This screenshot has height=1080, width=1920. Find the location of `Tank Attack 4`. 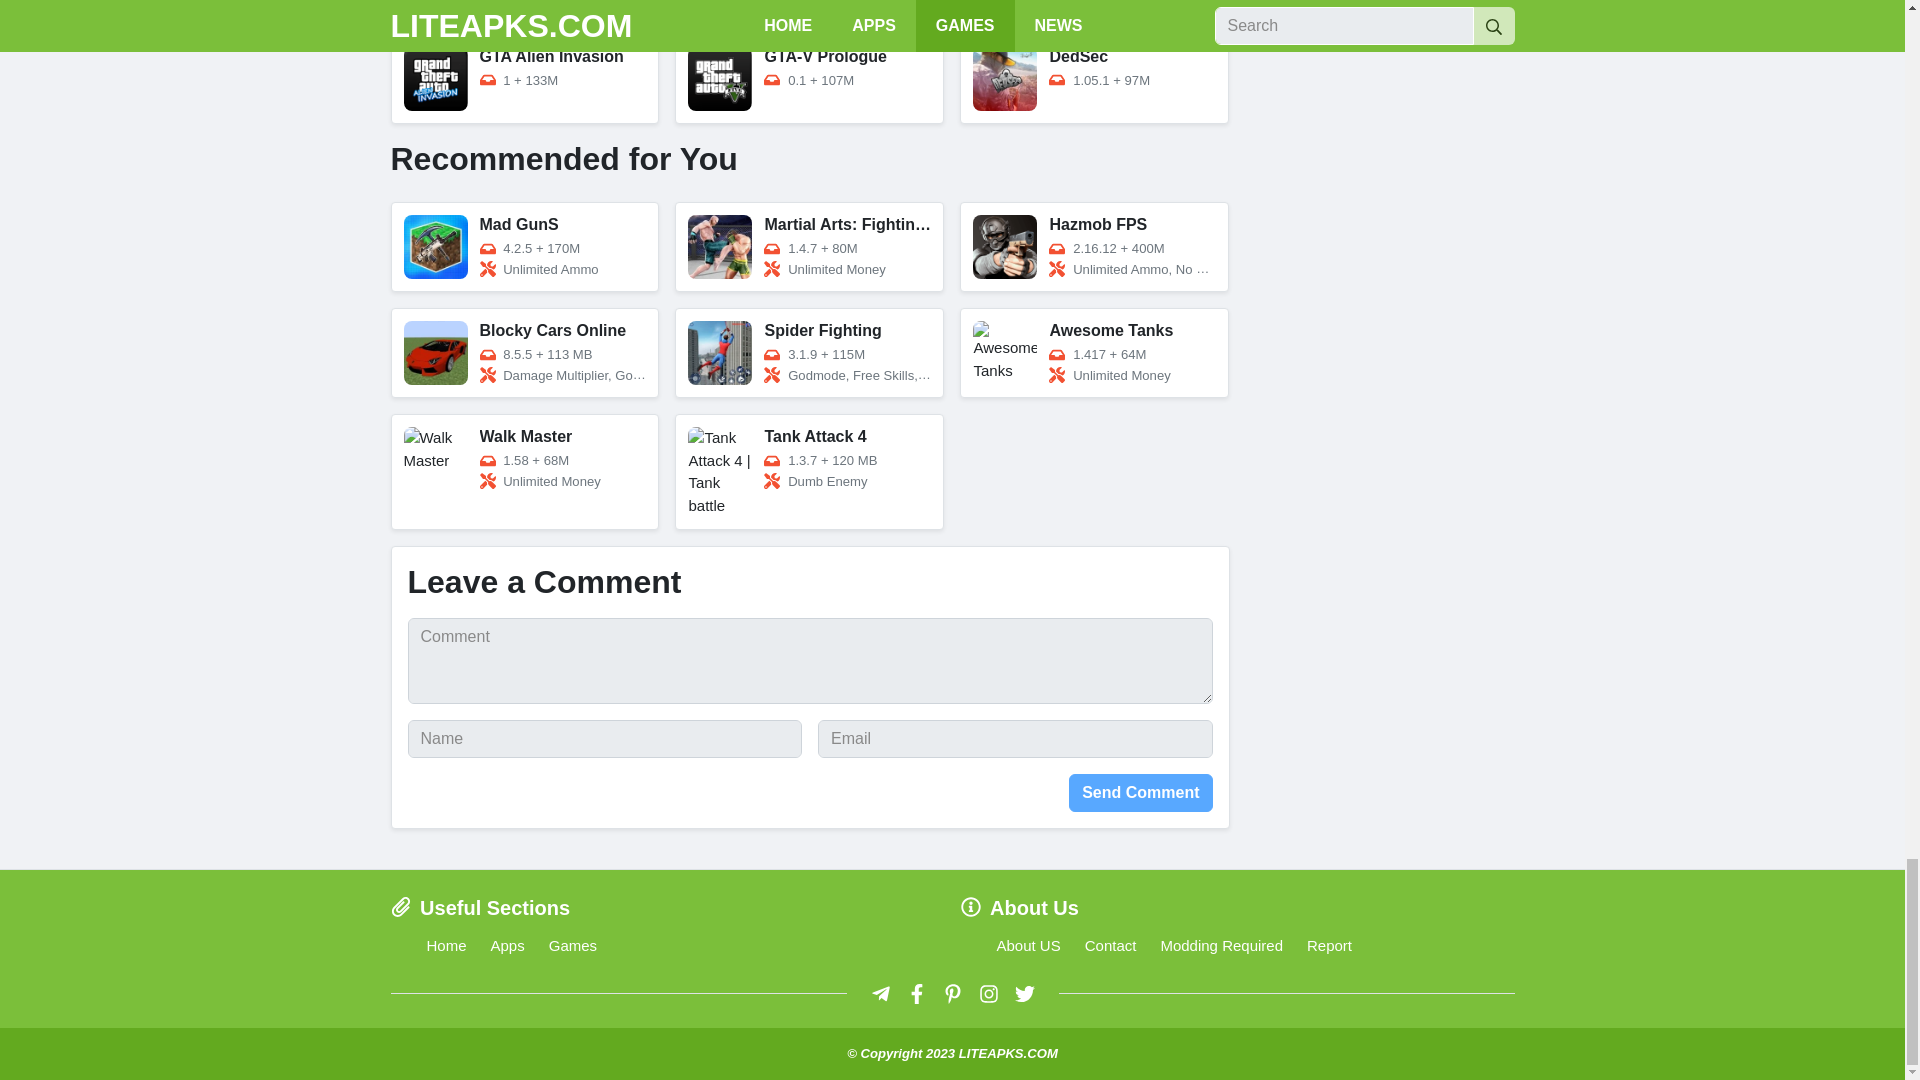

Tank Attack 4 is located at coordinates (810, 472).